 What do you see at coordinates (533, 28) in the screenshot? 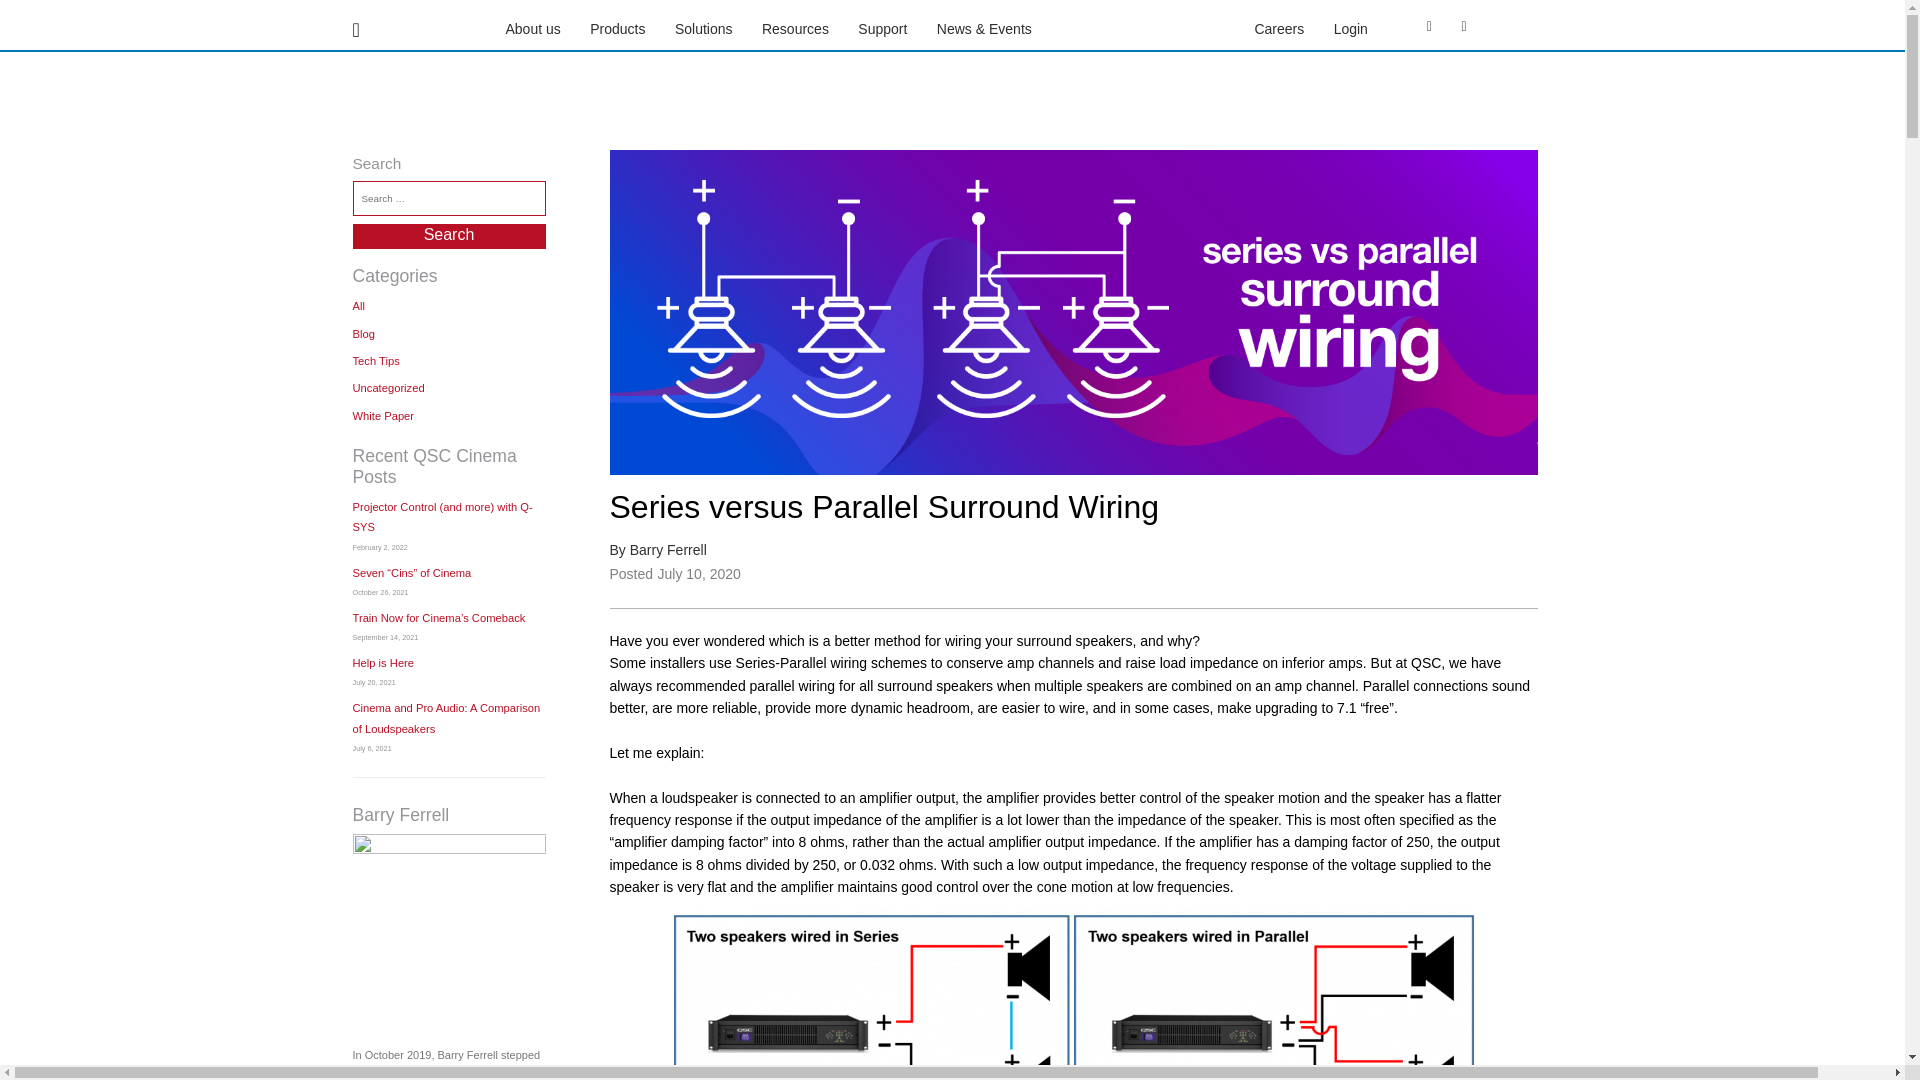
I see `About us` at bounding box center [533, 28].